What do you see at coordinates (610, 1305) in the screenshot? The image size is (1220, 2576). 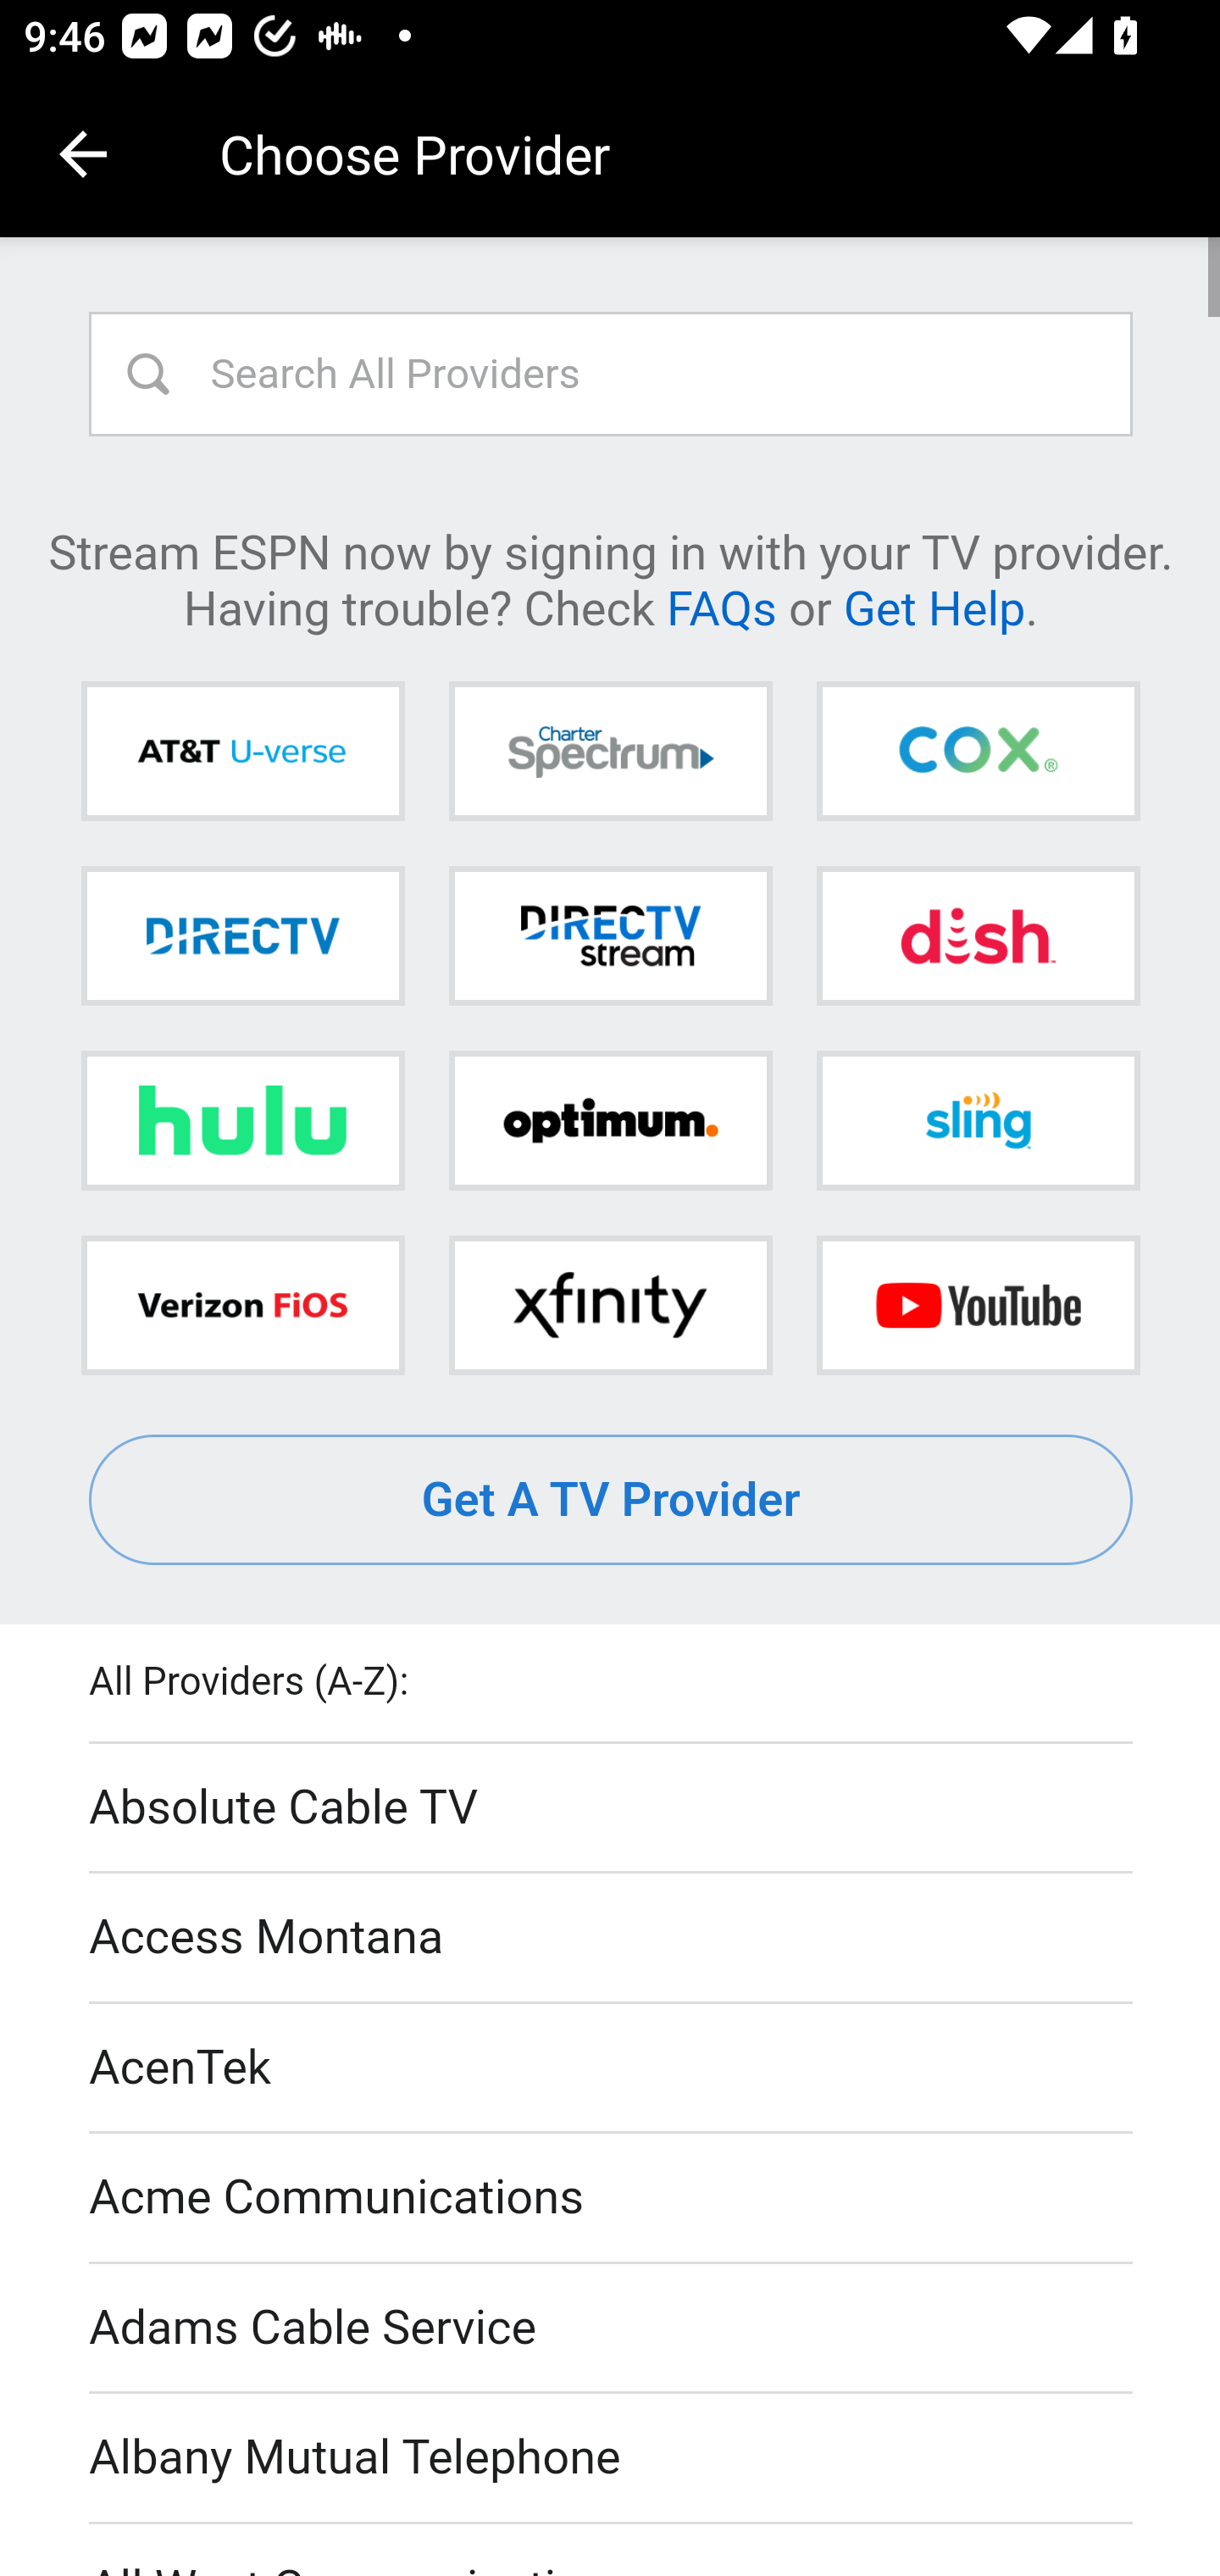 I see `Xfinity` at bounding box center [610, 1305].